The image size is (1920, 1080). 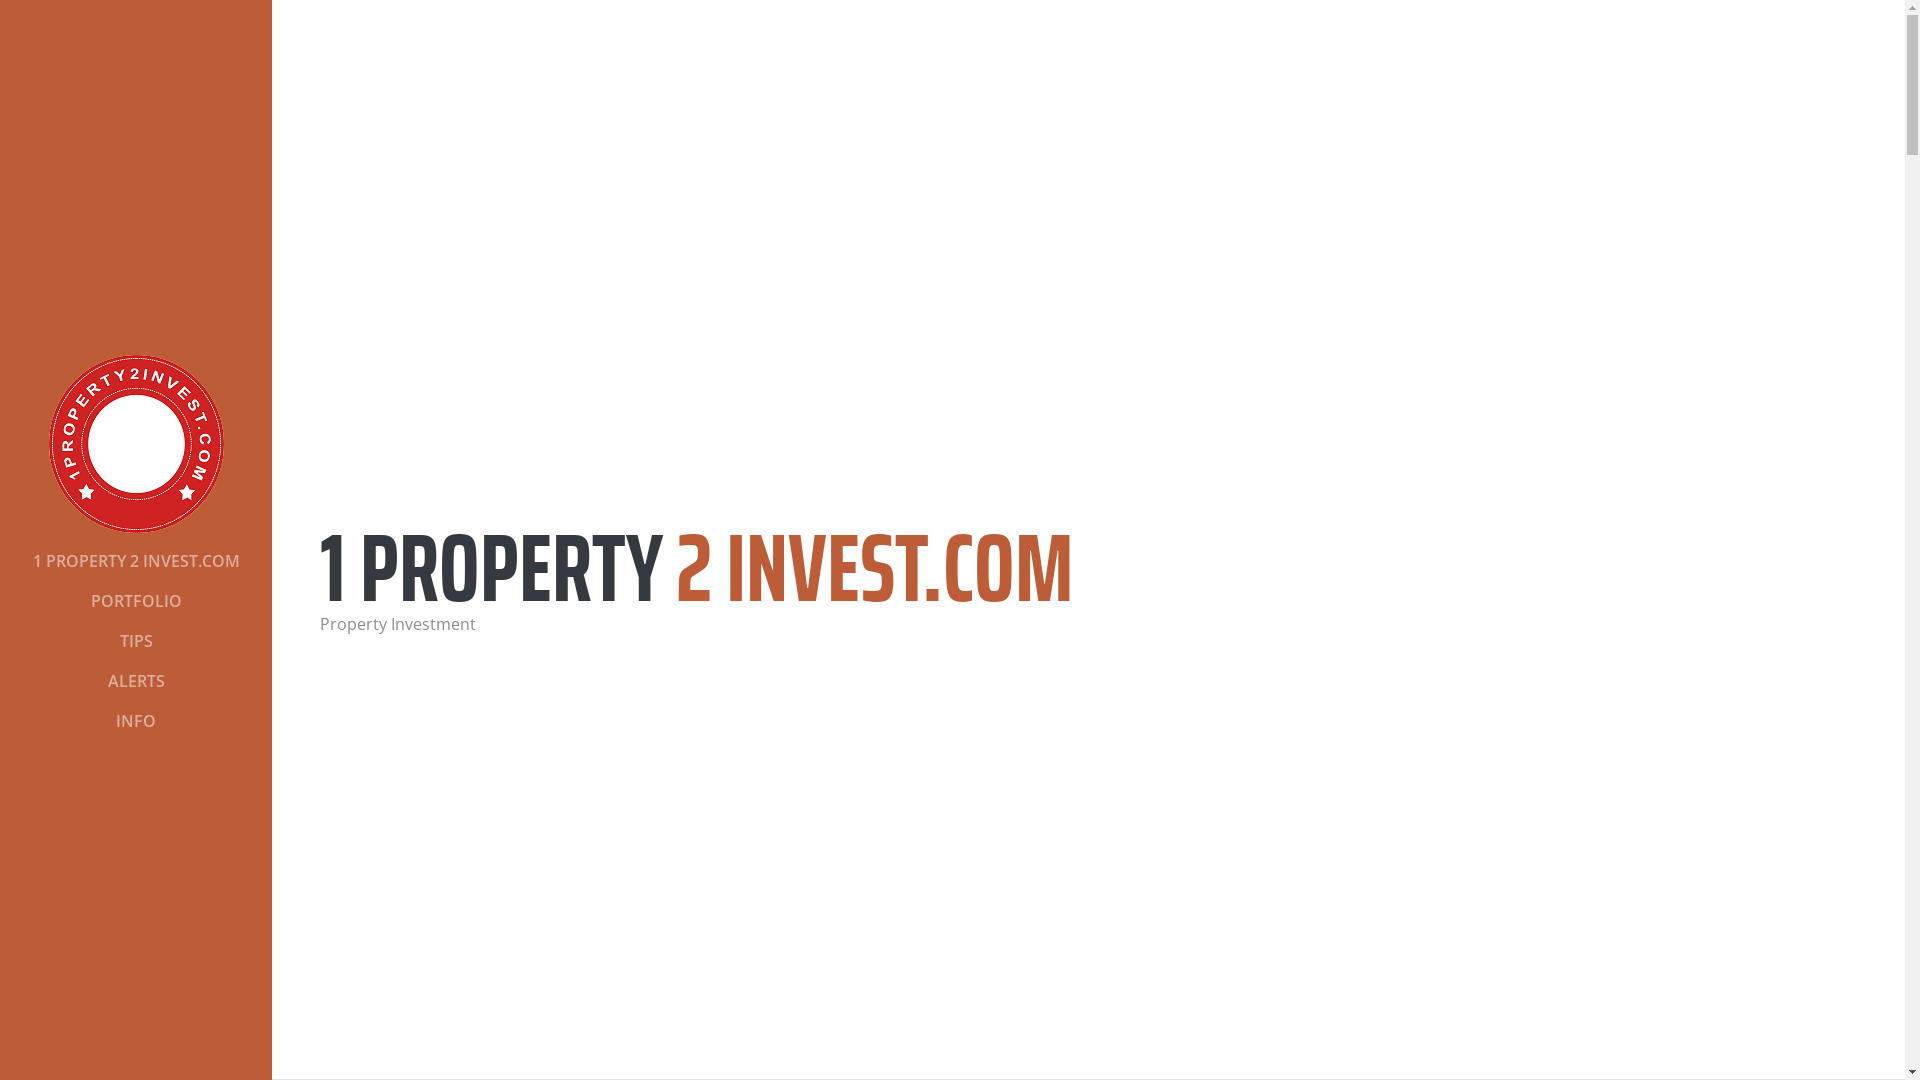 I want to click on TIPS, so click(x=136, y=641).